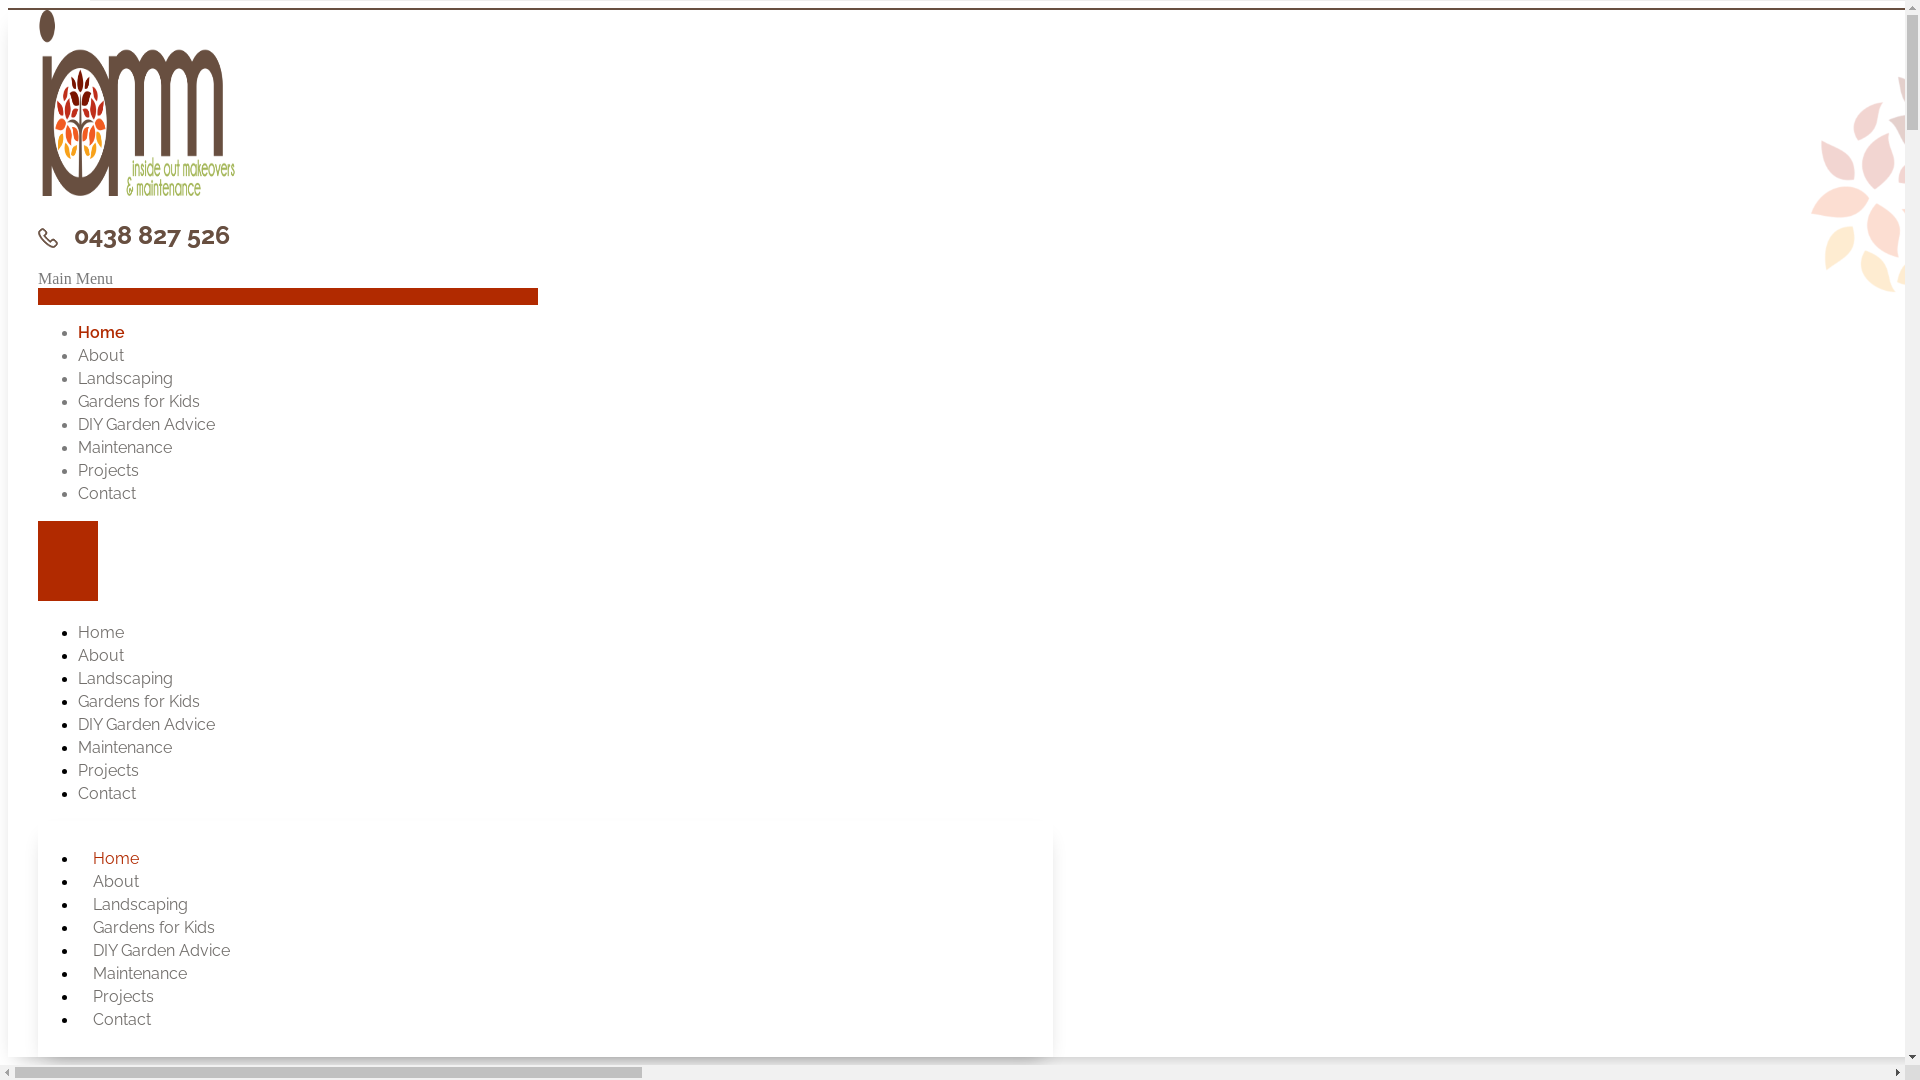 This screenshot has height=1080, width=1920. I want to click on About, so click(101, 656).